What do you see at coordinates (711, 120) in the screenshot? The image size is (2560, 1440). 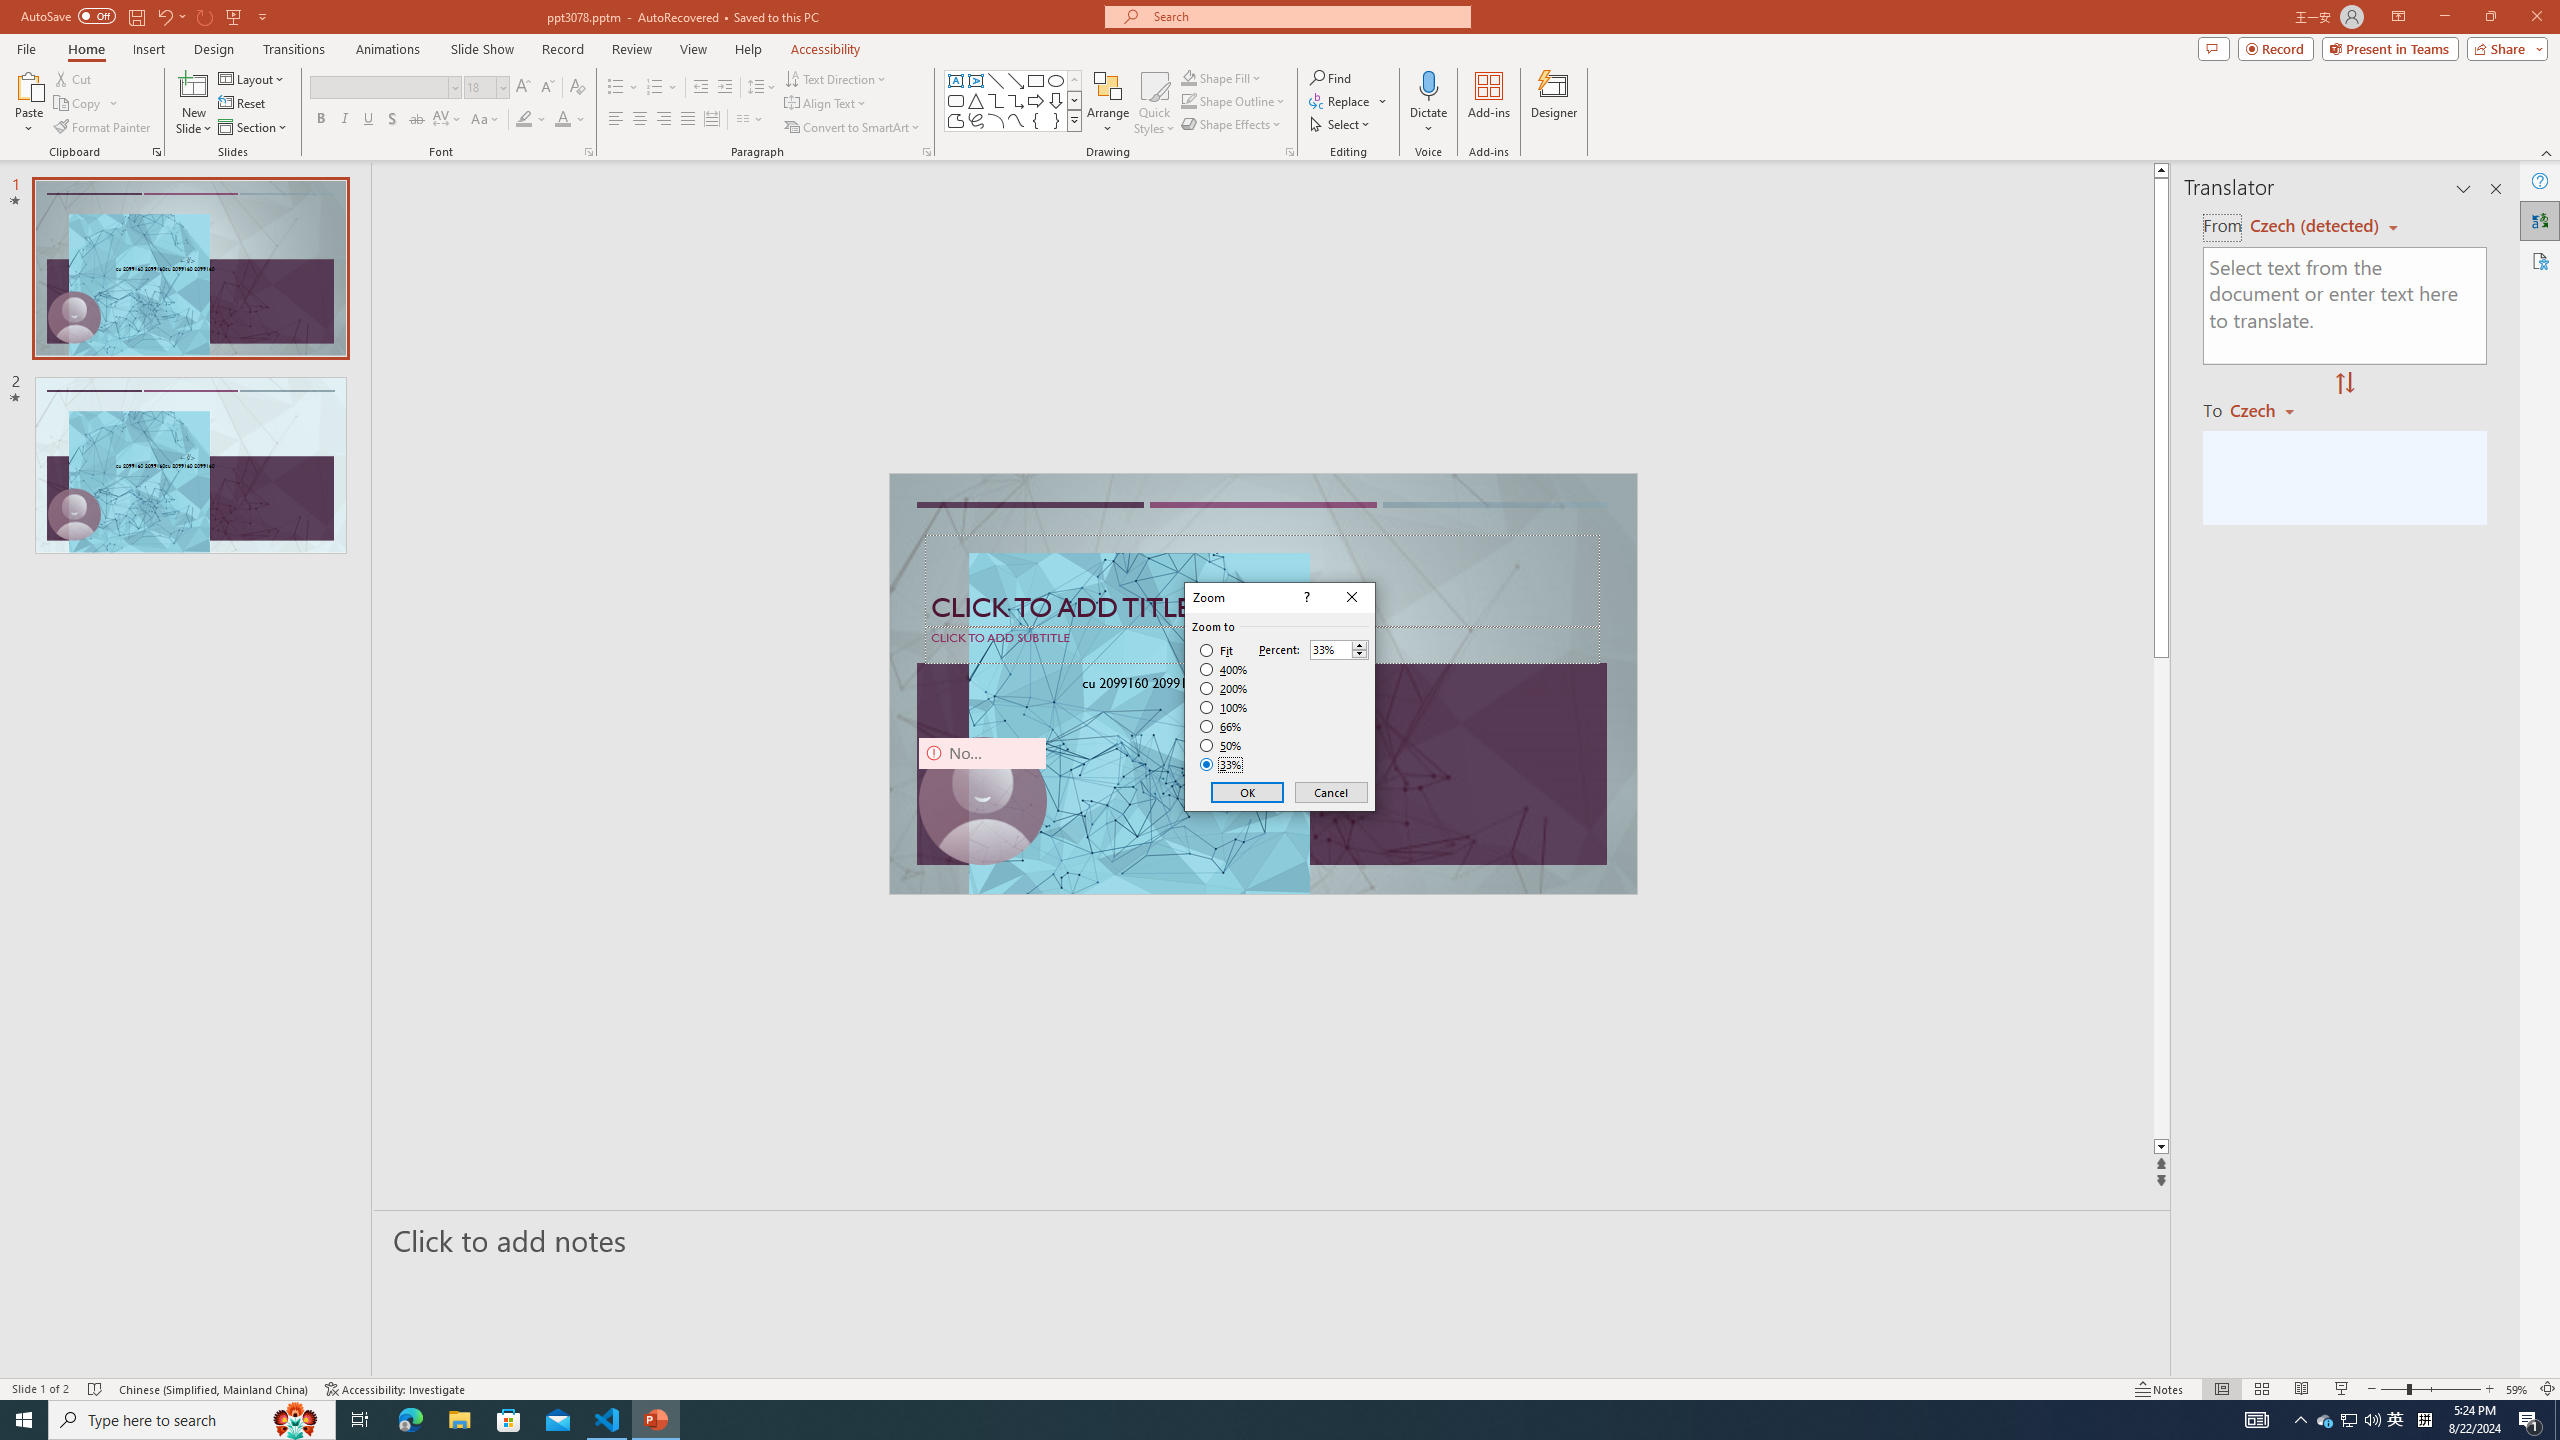 I see `Distributed` at bounding box center [711, 120].